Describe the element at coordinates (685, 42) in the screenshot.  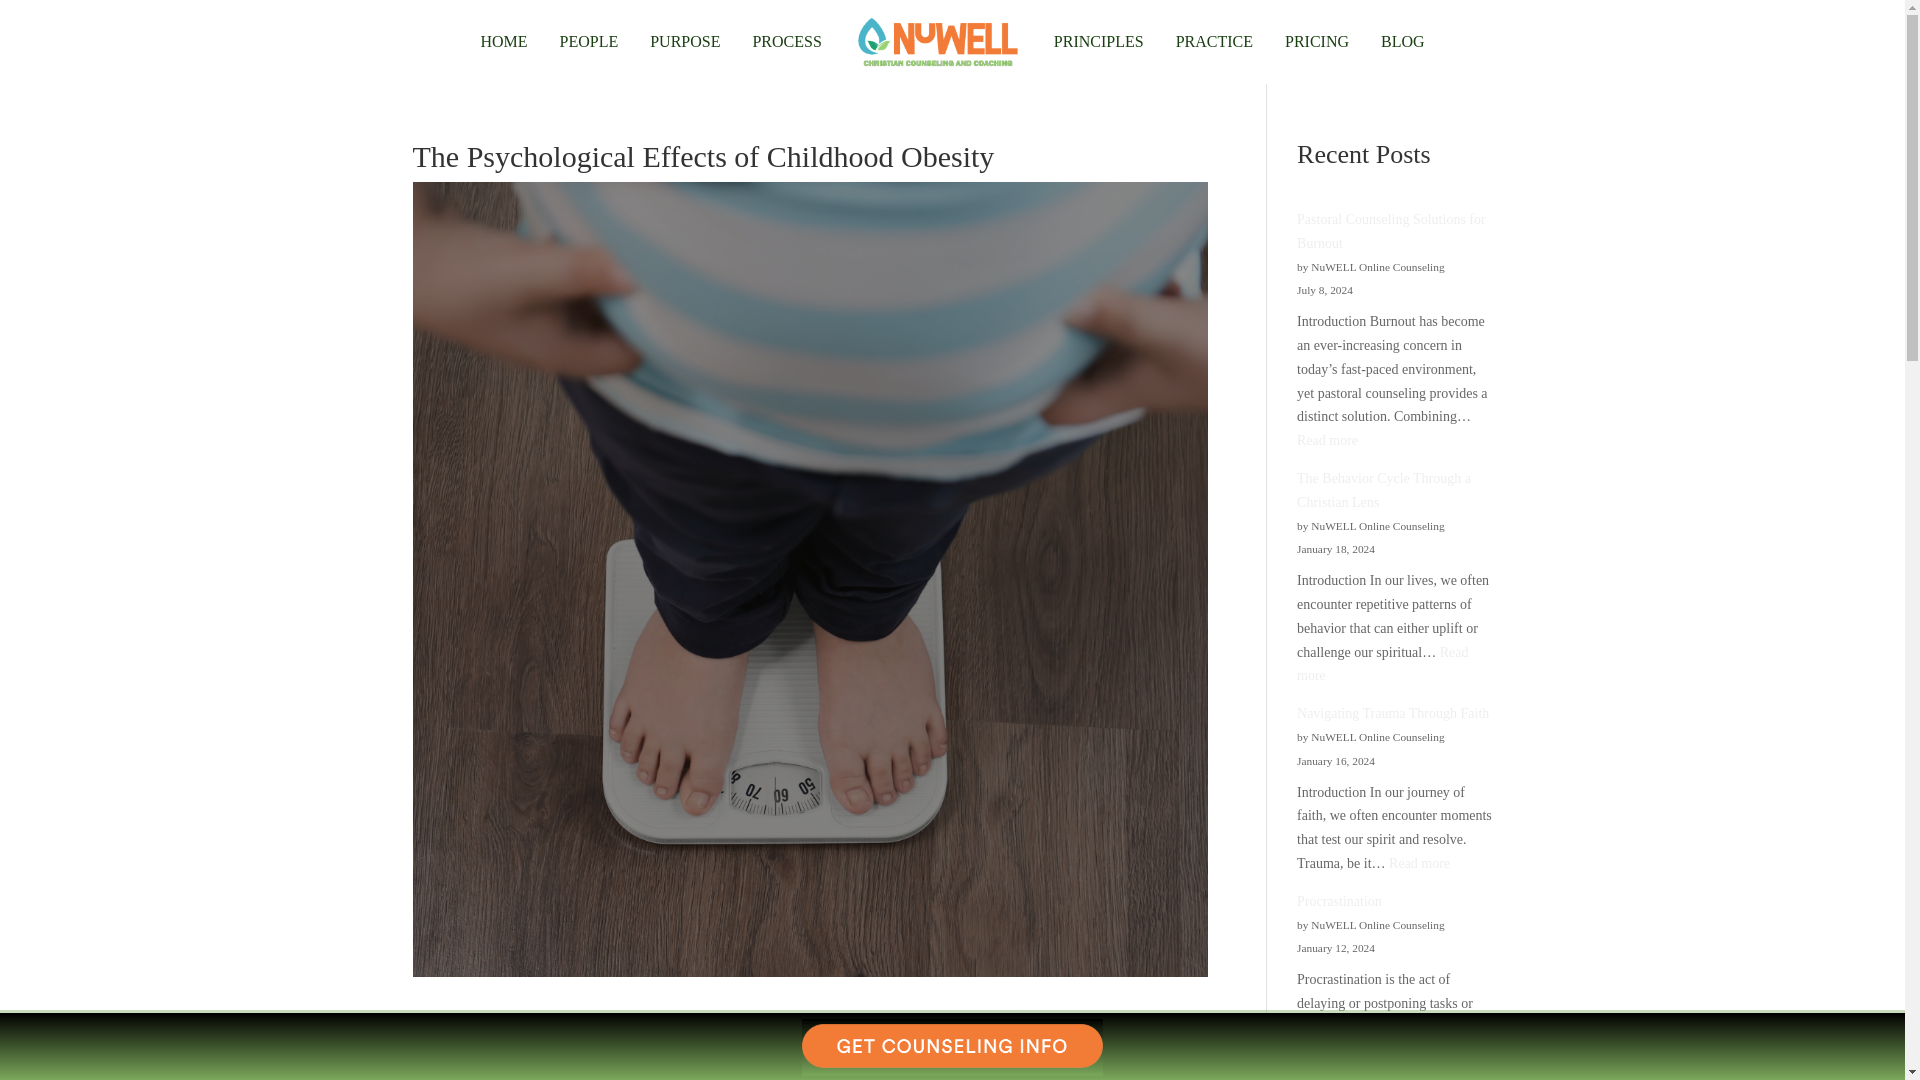
I see `PURPOSE` at that location.